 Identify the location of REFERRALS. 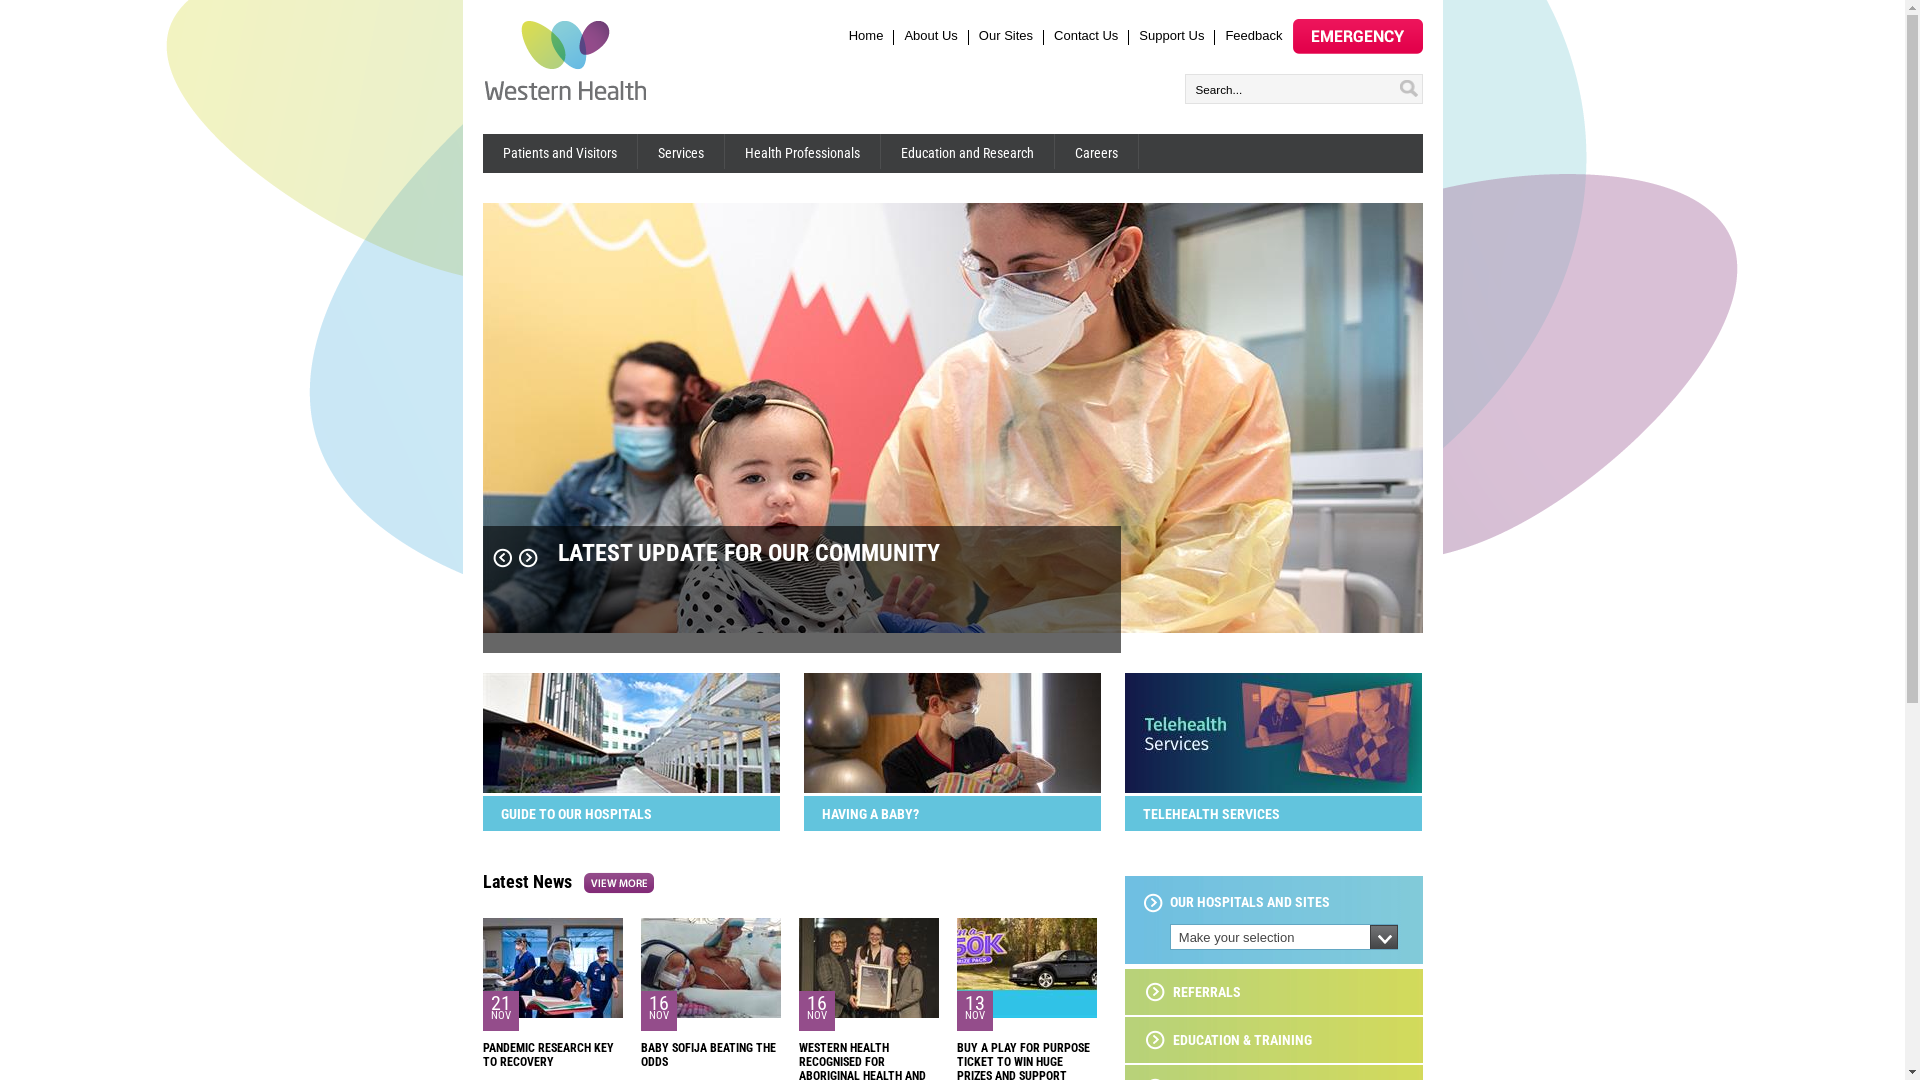
(1193, 992).